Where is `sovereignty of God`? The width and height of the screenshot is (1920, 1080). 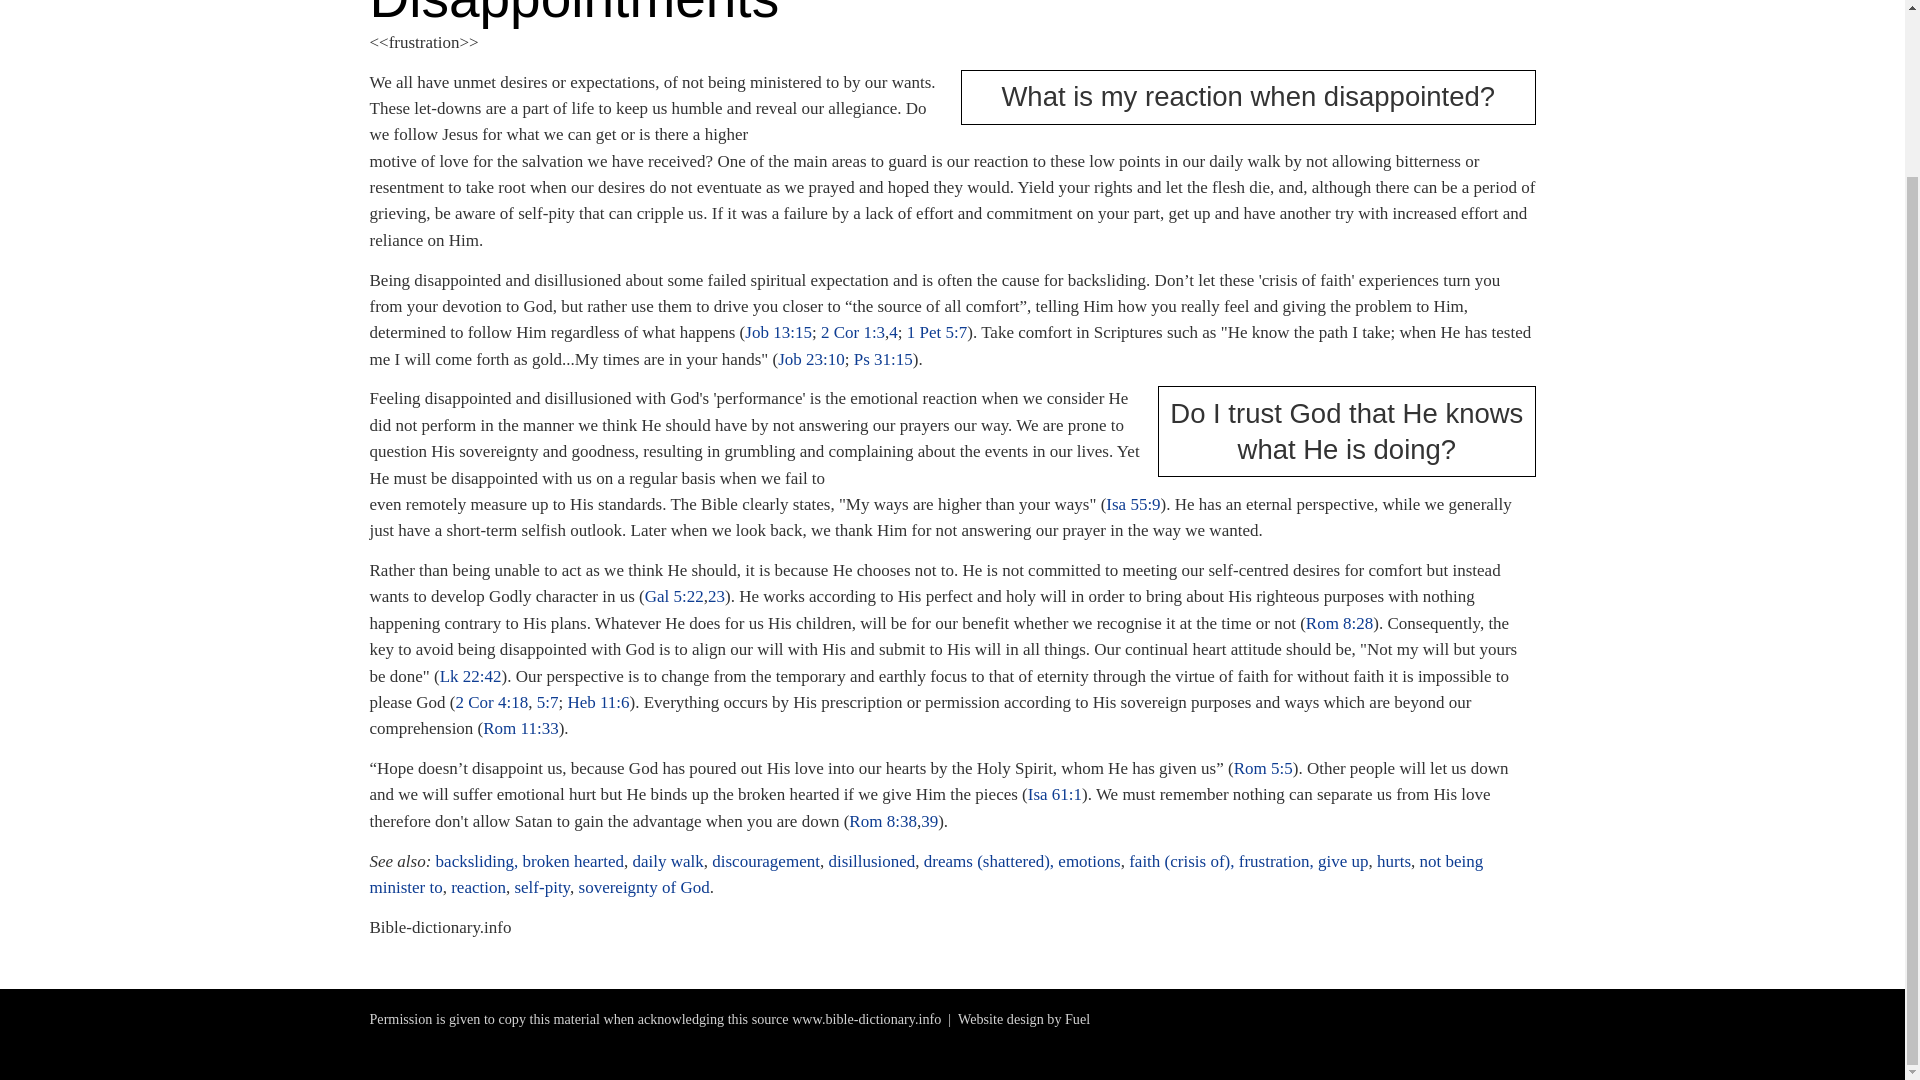
sovereignty of God is located at coordinates (644, 888).